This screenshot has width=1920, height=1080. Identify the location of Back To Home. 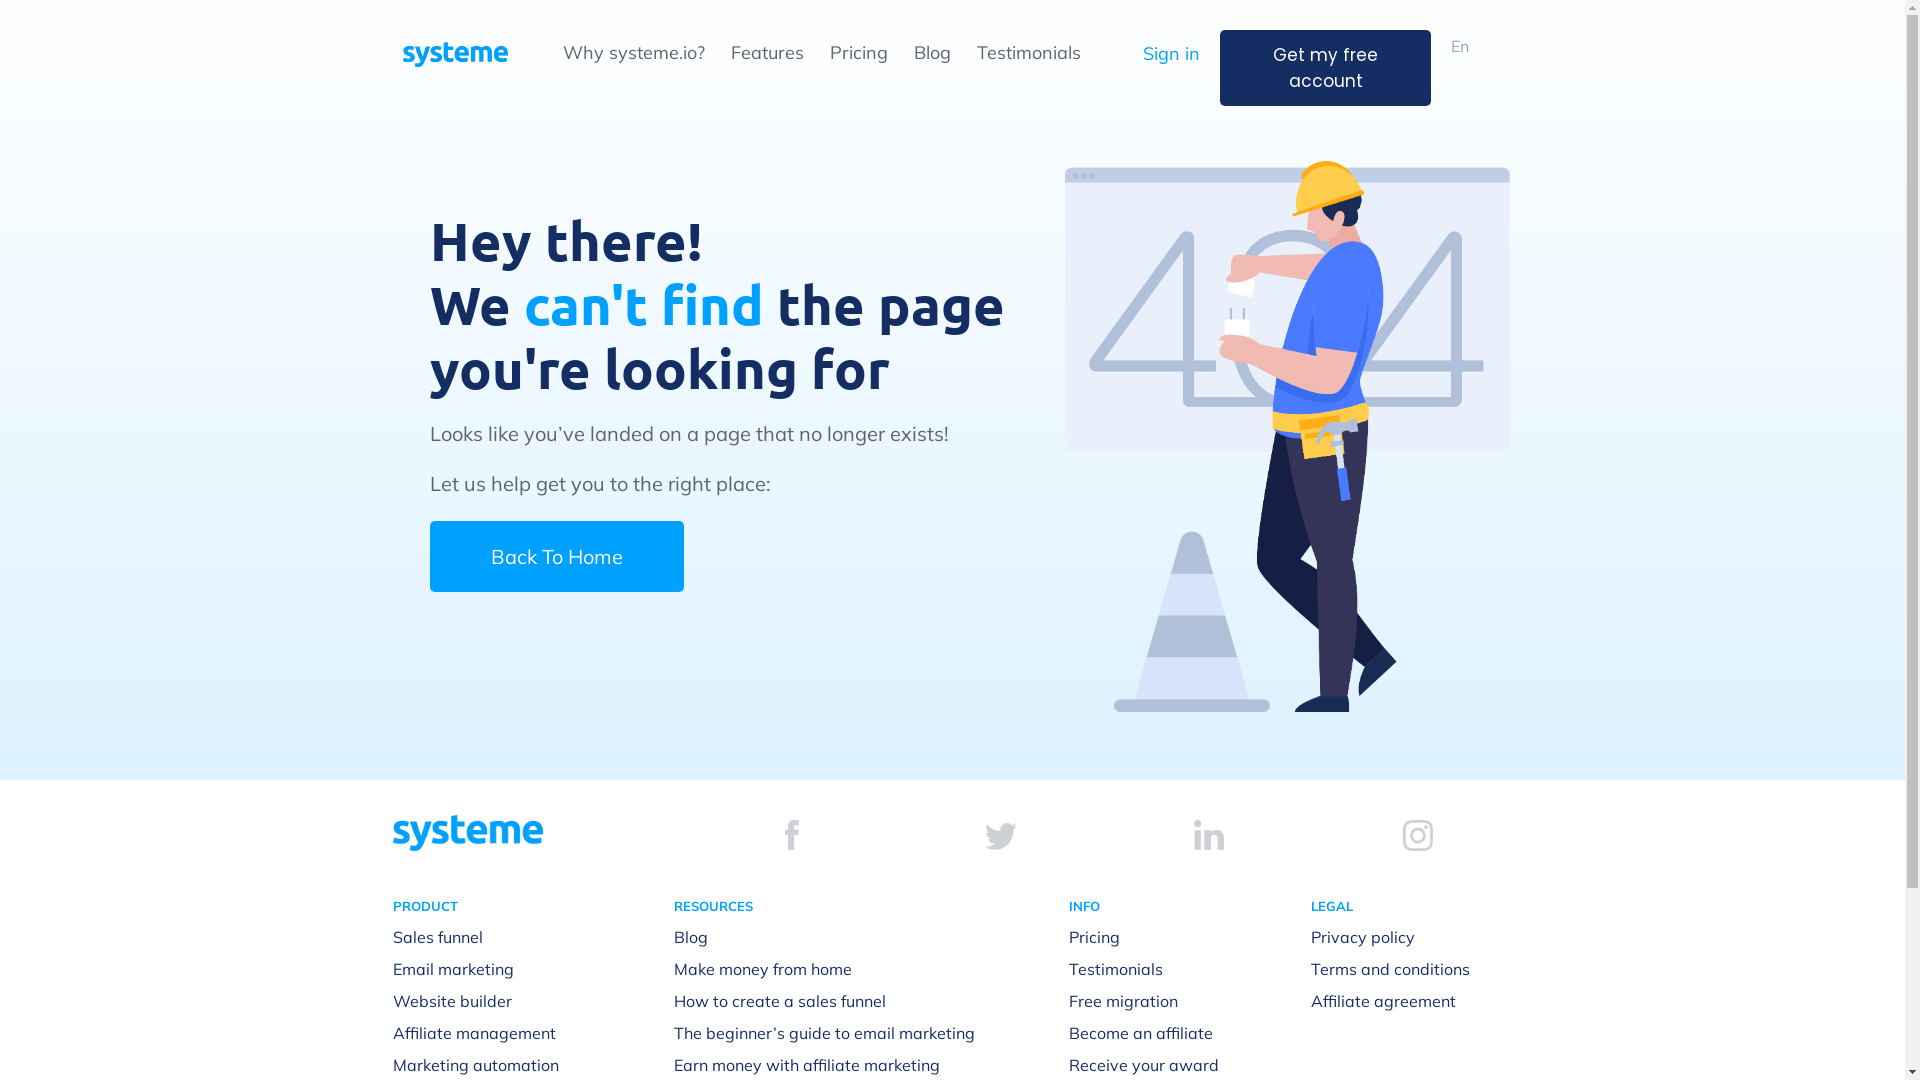
(557, 556).